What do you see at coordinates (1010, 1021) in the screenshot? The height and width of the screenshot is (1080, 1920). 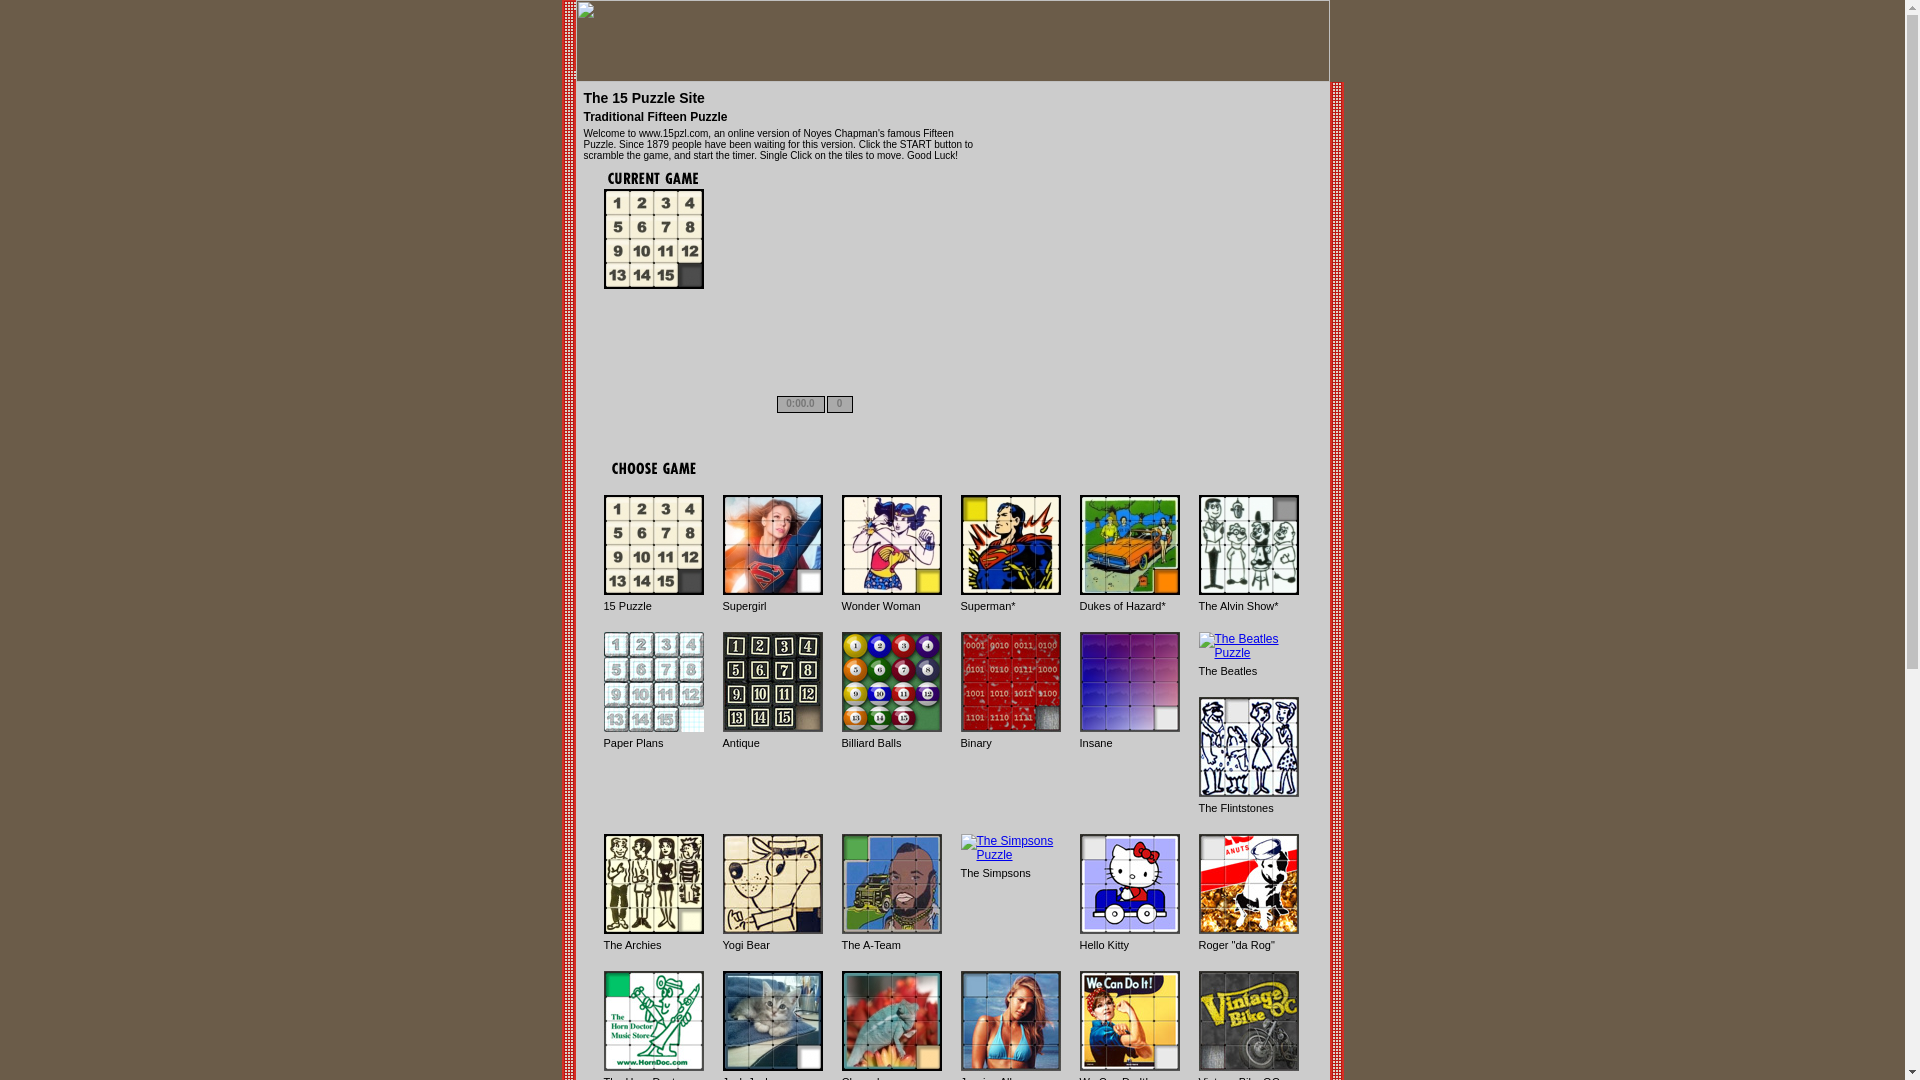 I see `Jessica Alba` at bounding box center [1010, 1021].